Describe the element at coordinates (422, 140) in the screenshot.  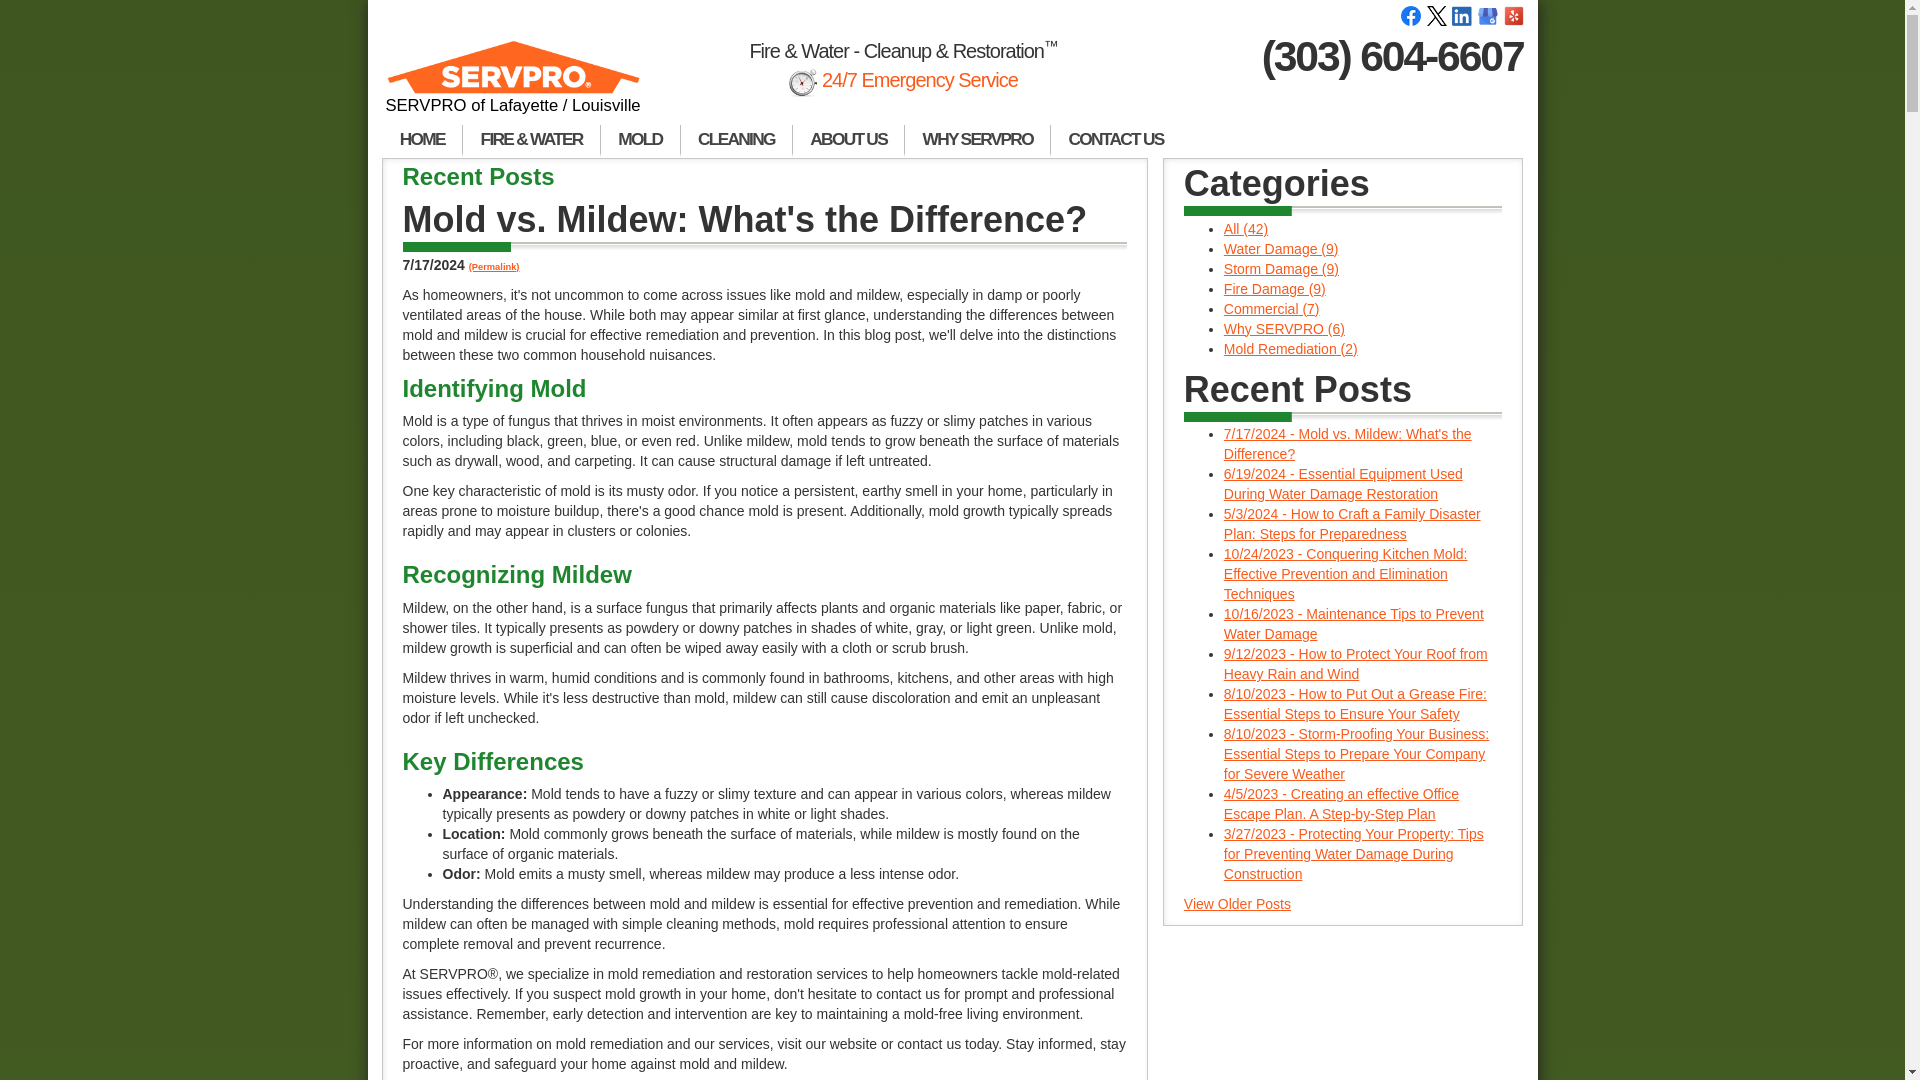
I see `HOME` at that location.